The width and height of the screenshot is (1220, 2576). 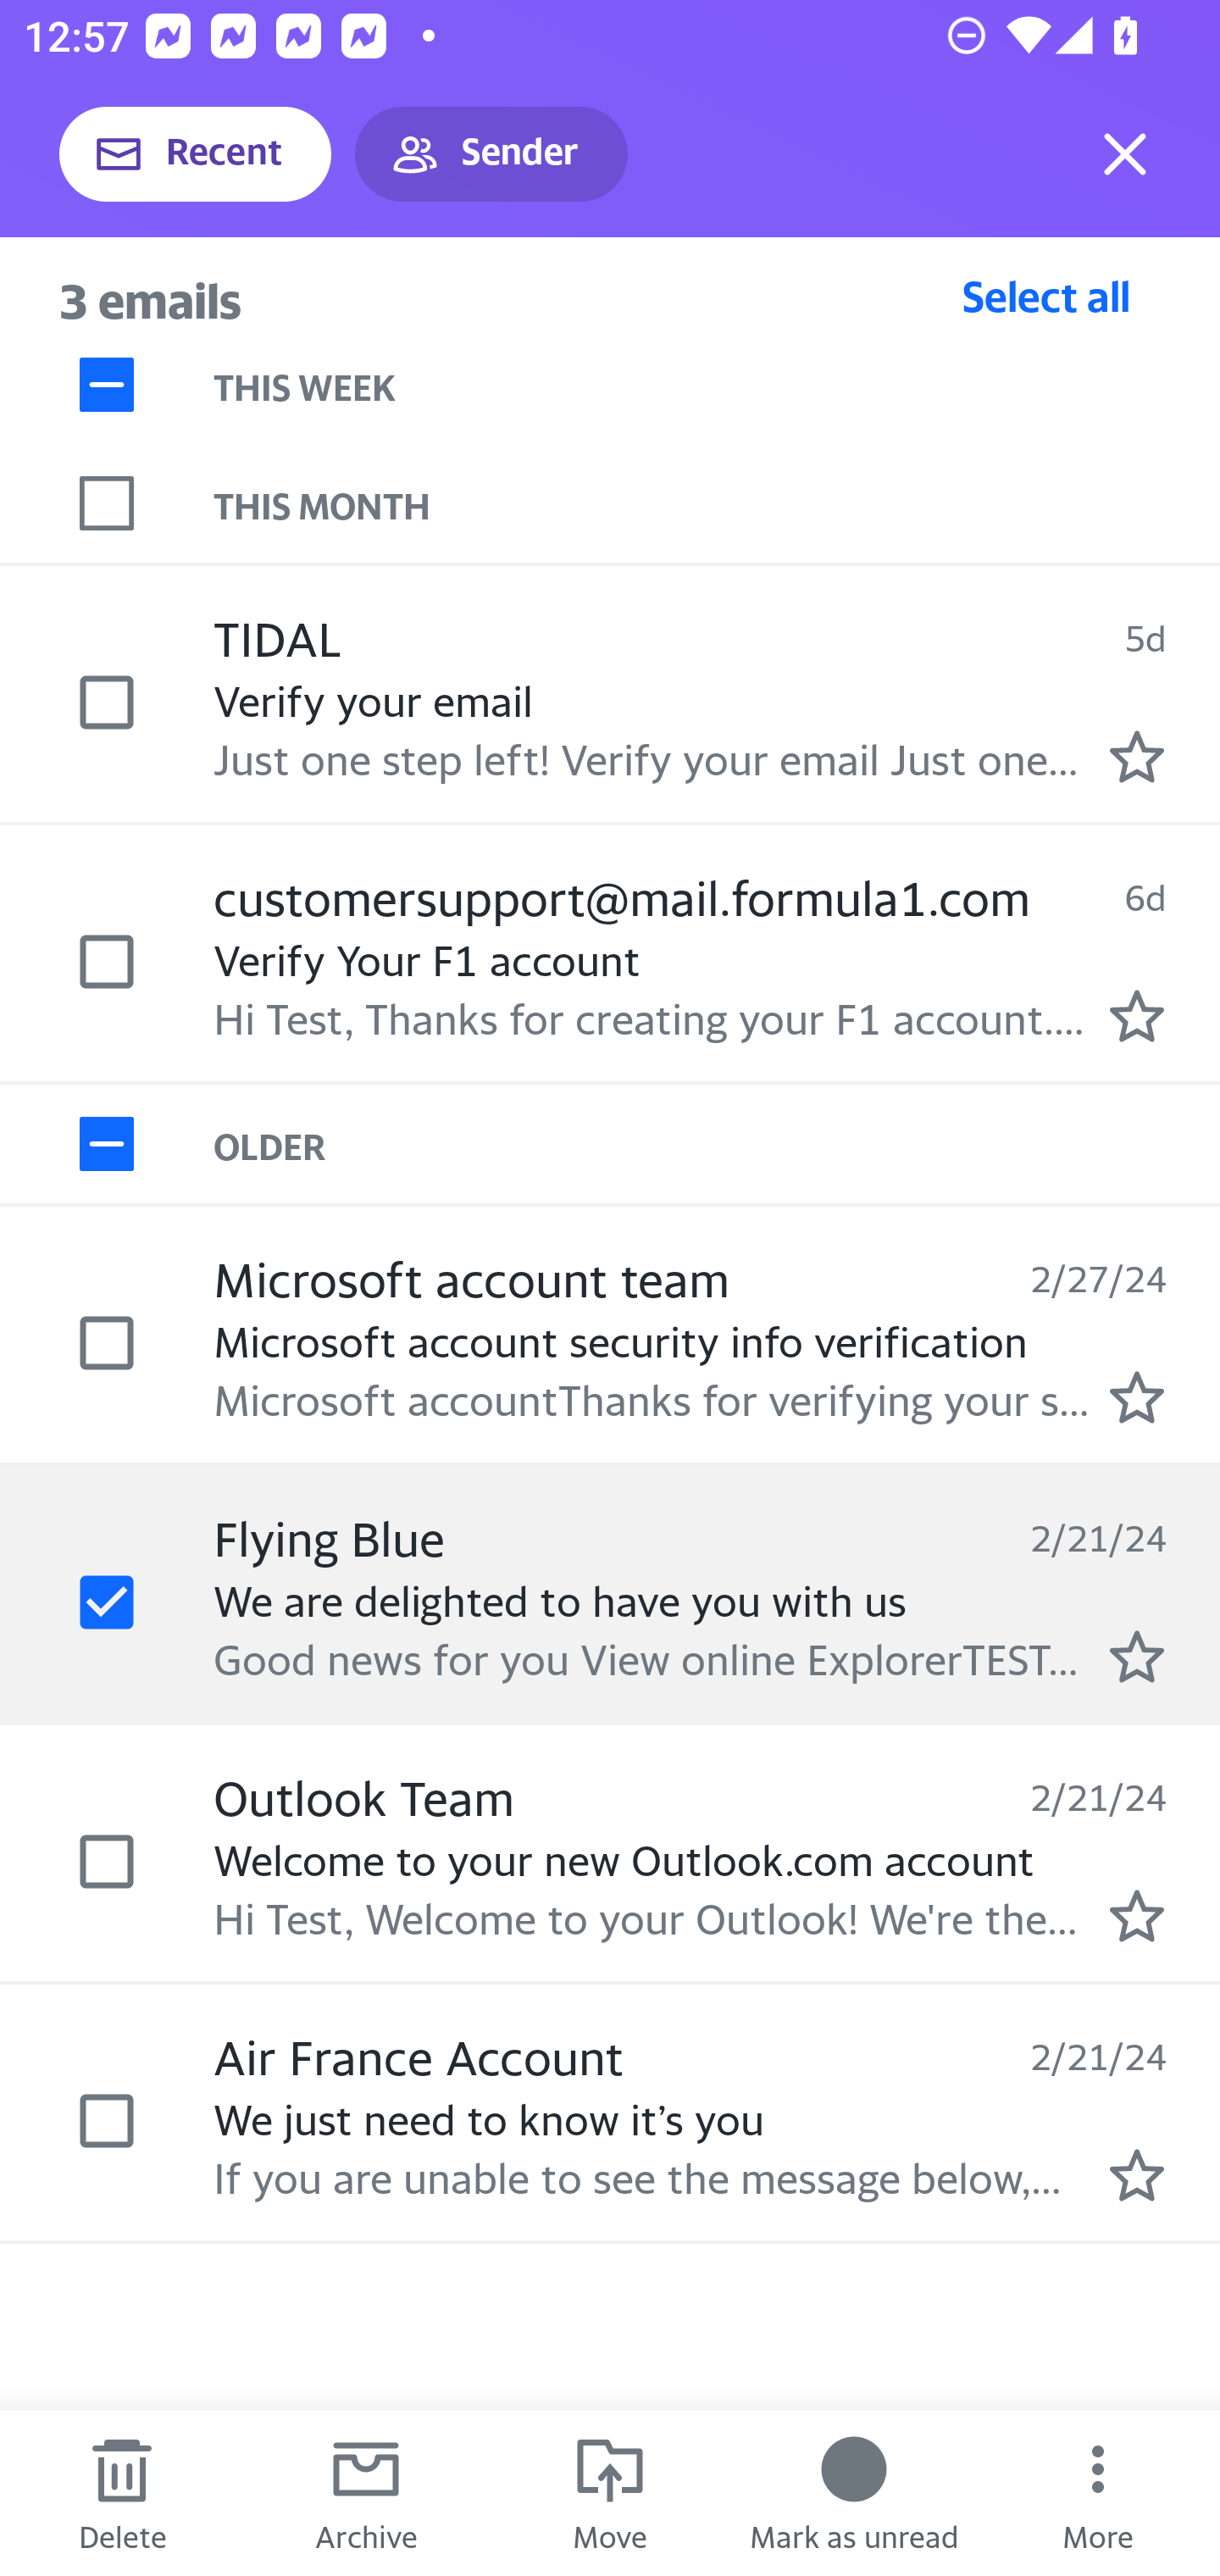 I want to click on Exit selection mode, so click(x=1125, y=154).